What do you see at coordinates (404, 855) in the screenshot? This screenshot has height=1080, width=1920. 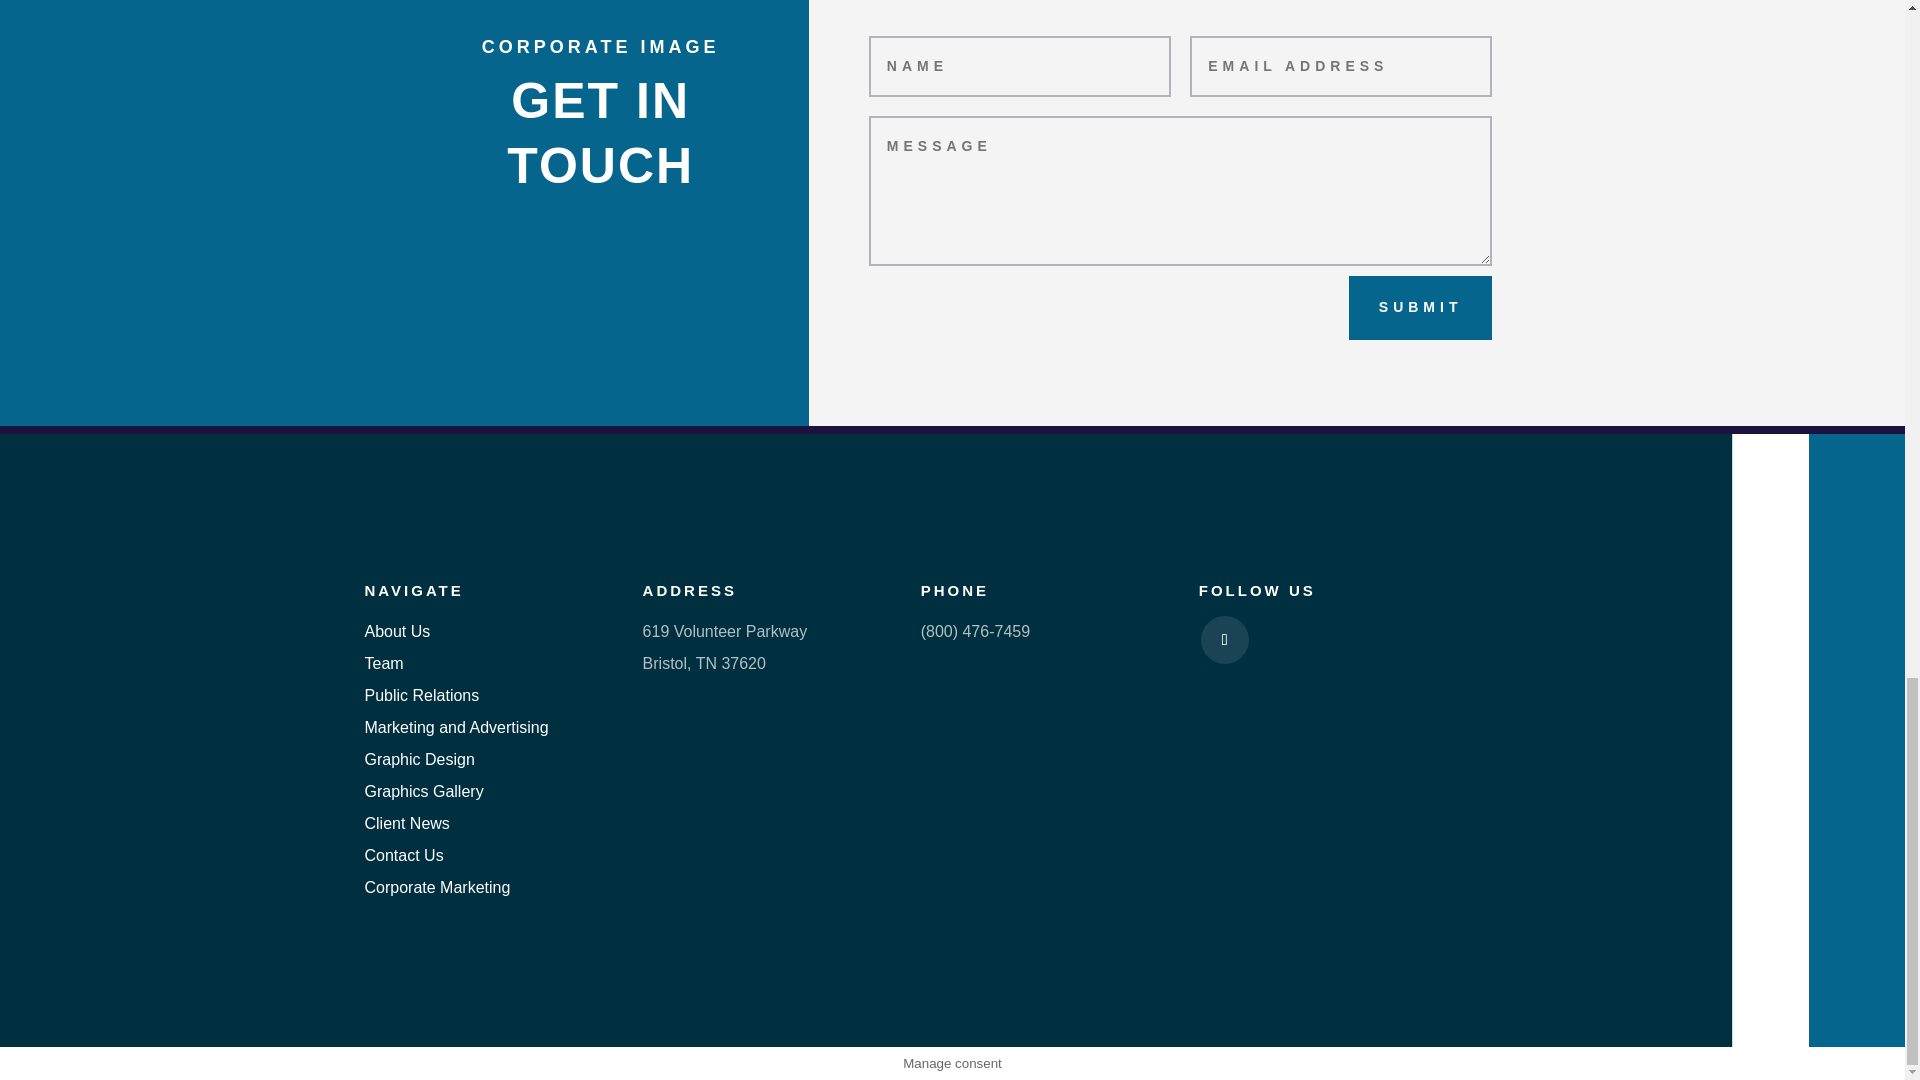 I see `Contact Us` at bounding box center [404, 855].